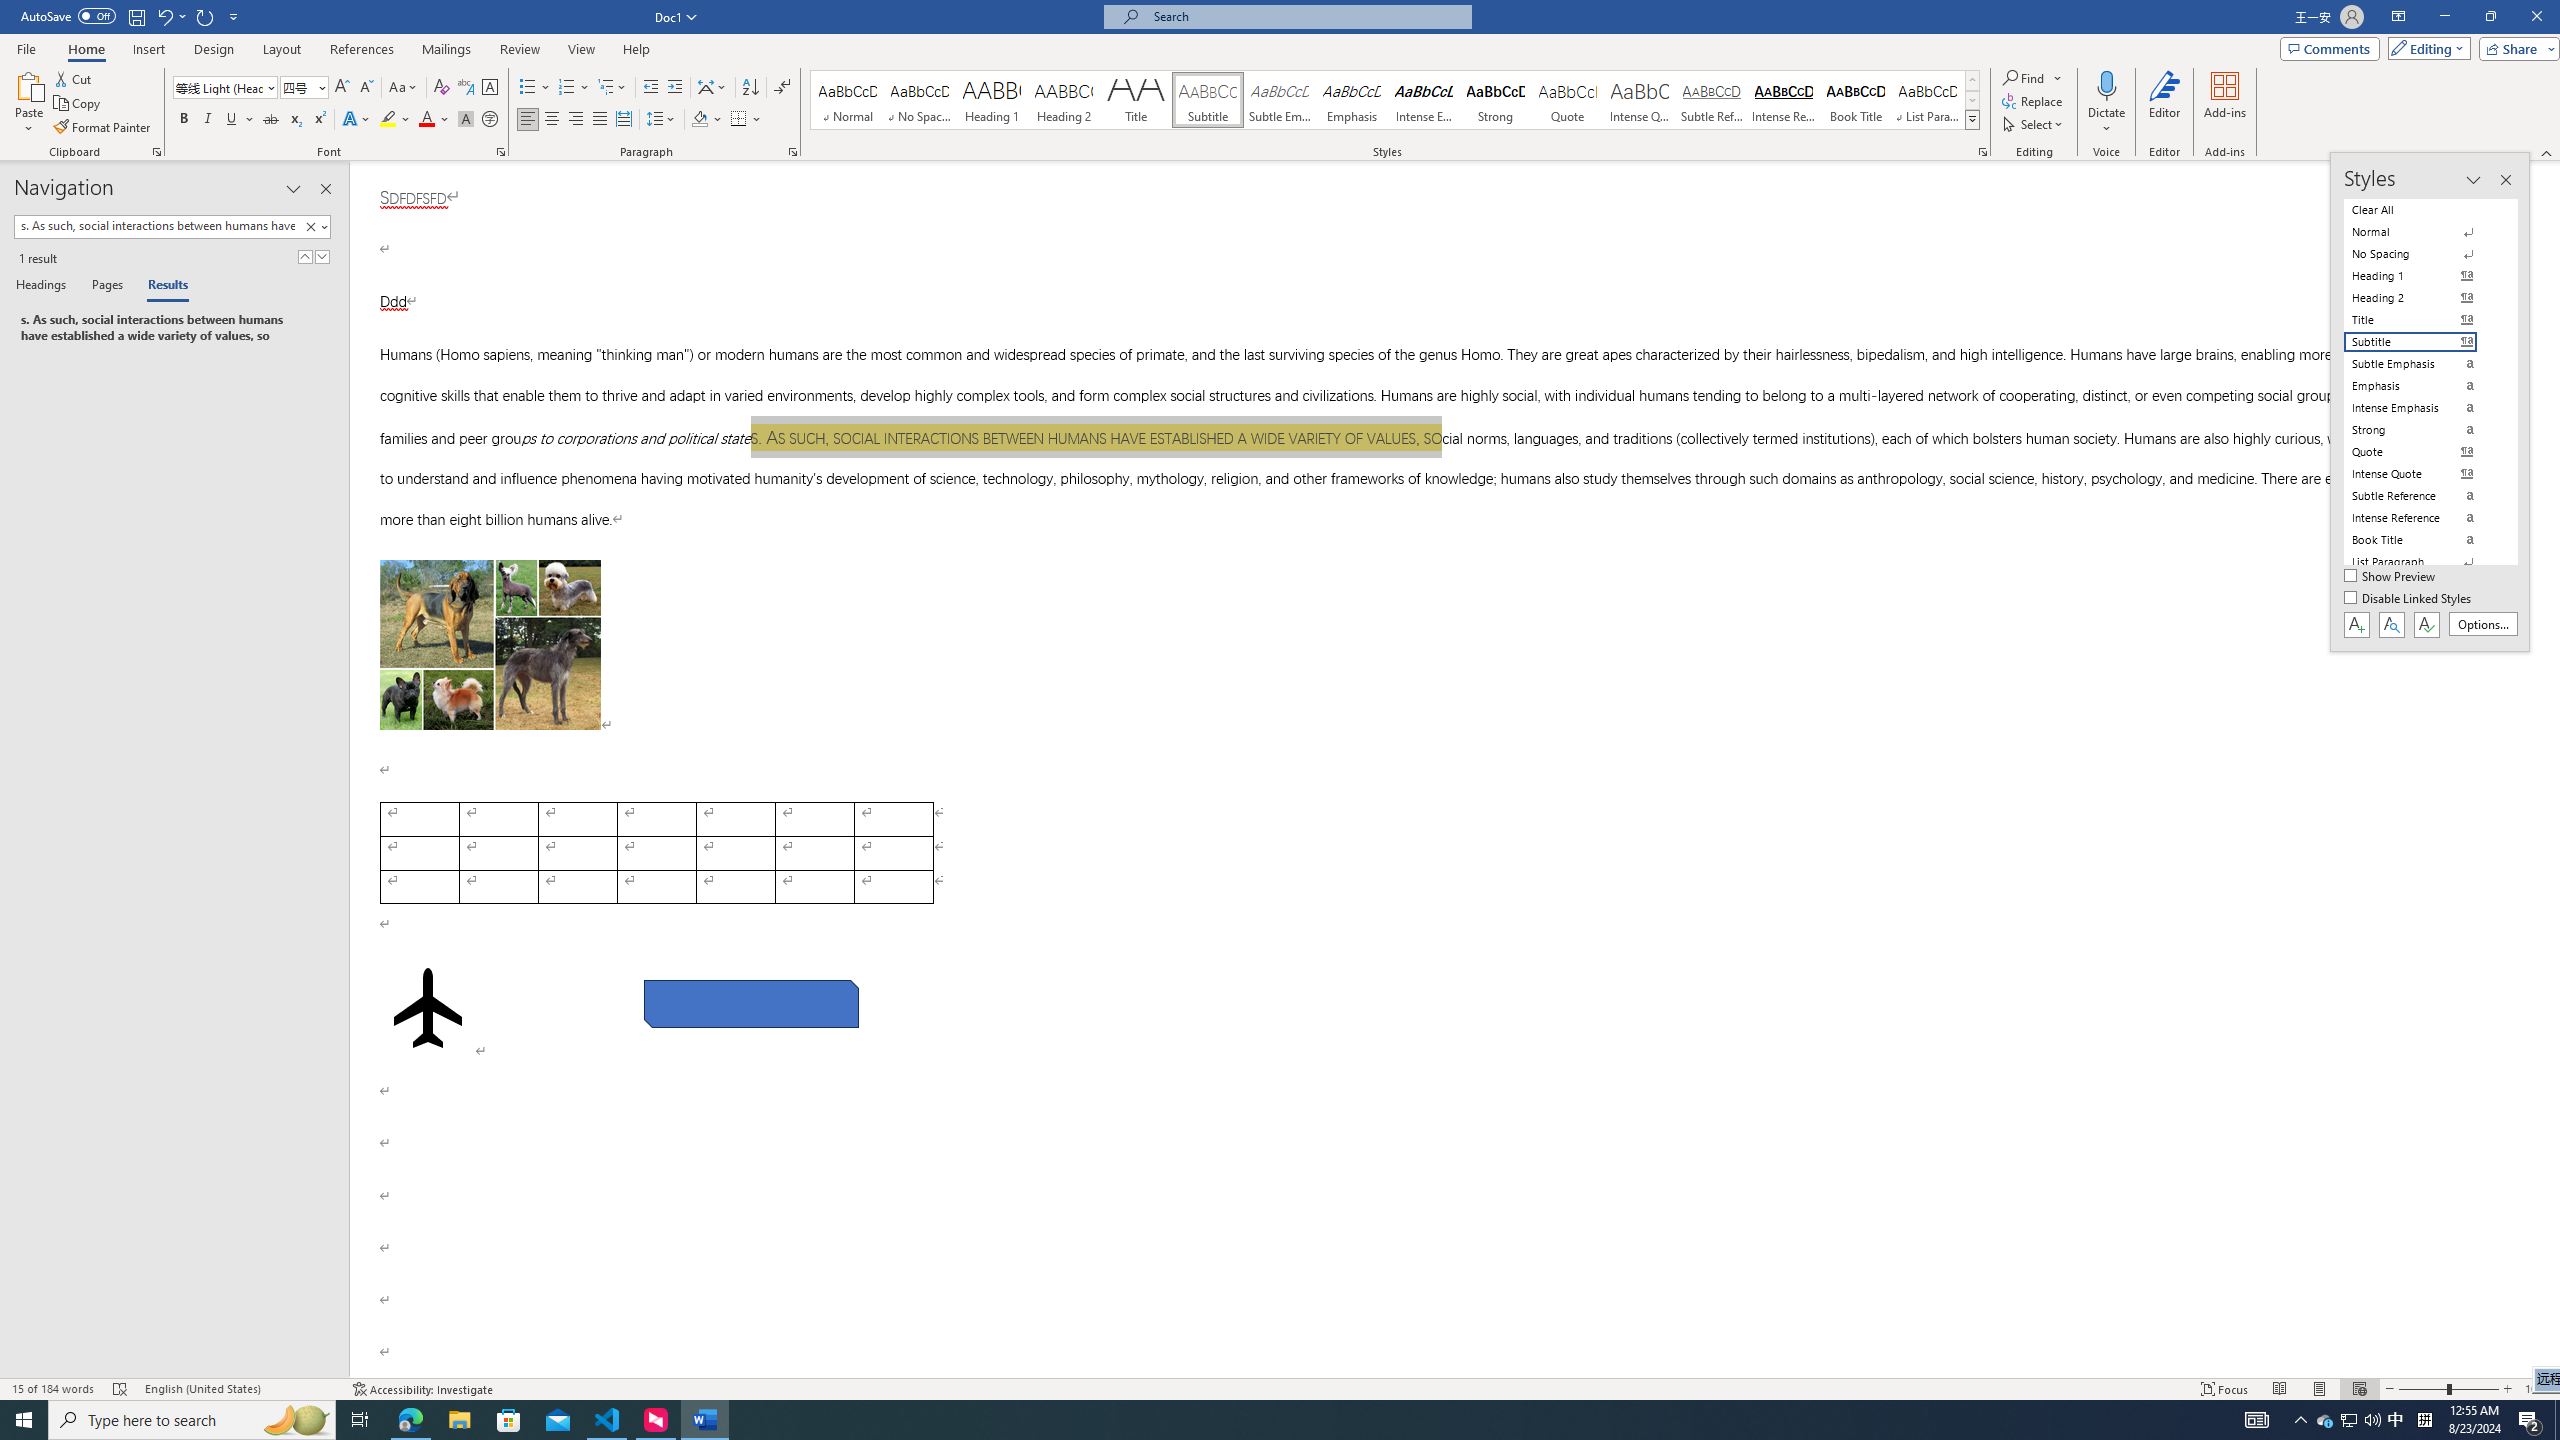  Describe the element at coordinates (136, 16) in the screenshot. I see `Save` at that location.